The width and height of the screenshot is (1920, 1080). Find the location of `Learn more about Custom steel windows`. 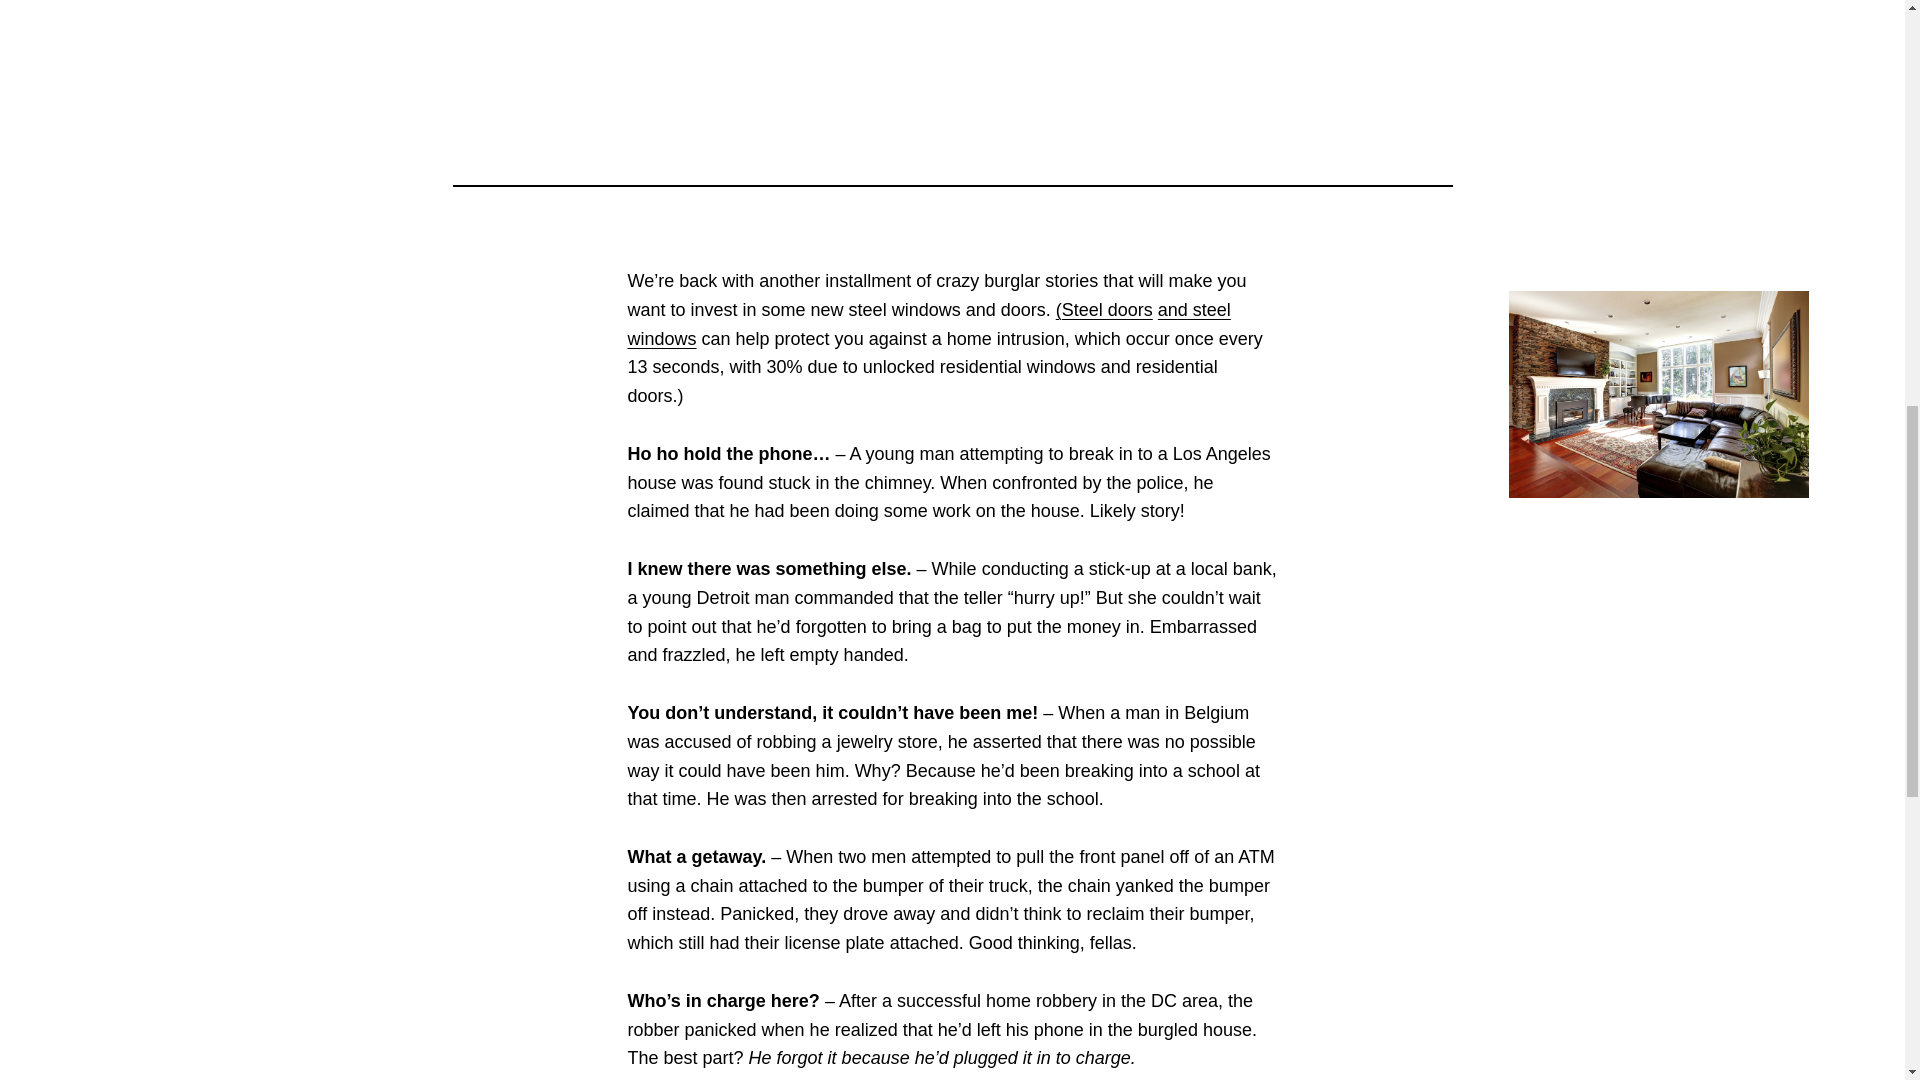

Learn more about Custom steel windows is located at coordinates (928, 324).